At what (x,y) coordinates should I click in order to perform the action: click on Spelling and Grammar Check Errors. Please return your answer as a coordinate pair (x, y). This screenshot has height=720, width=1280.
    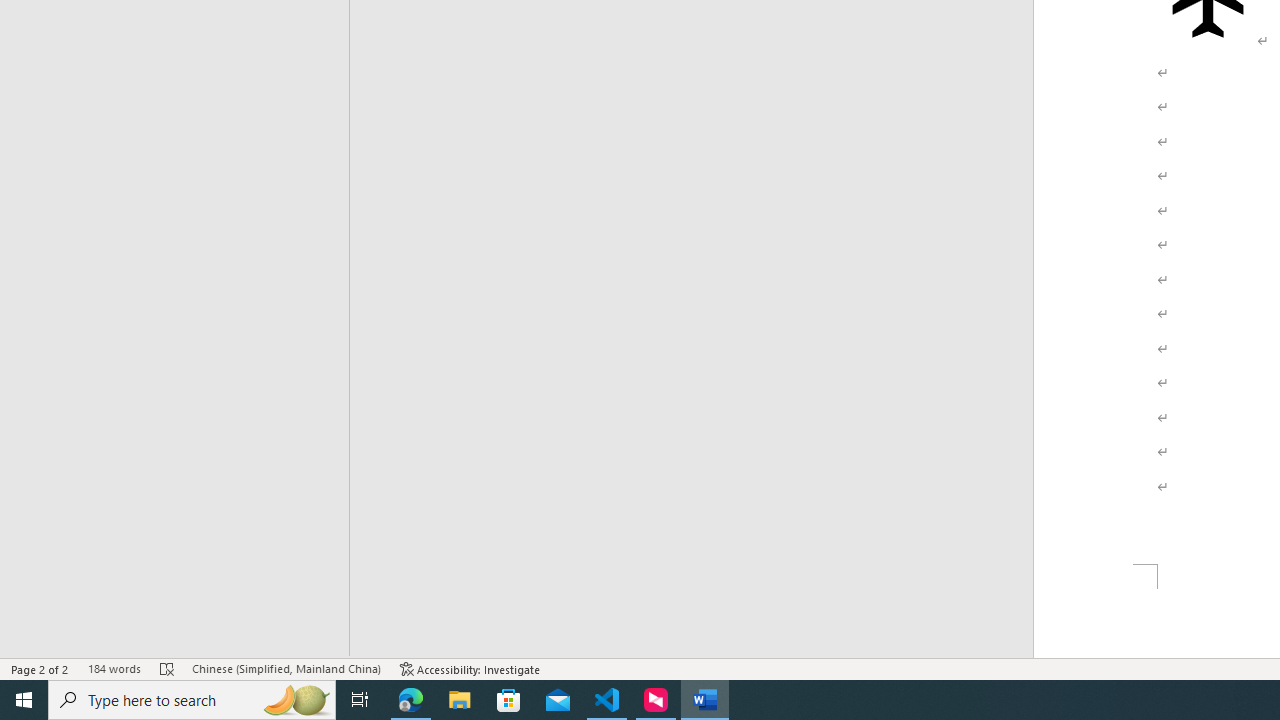
    Looking at the image, I should click on (168, 668).